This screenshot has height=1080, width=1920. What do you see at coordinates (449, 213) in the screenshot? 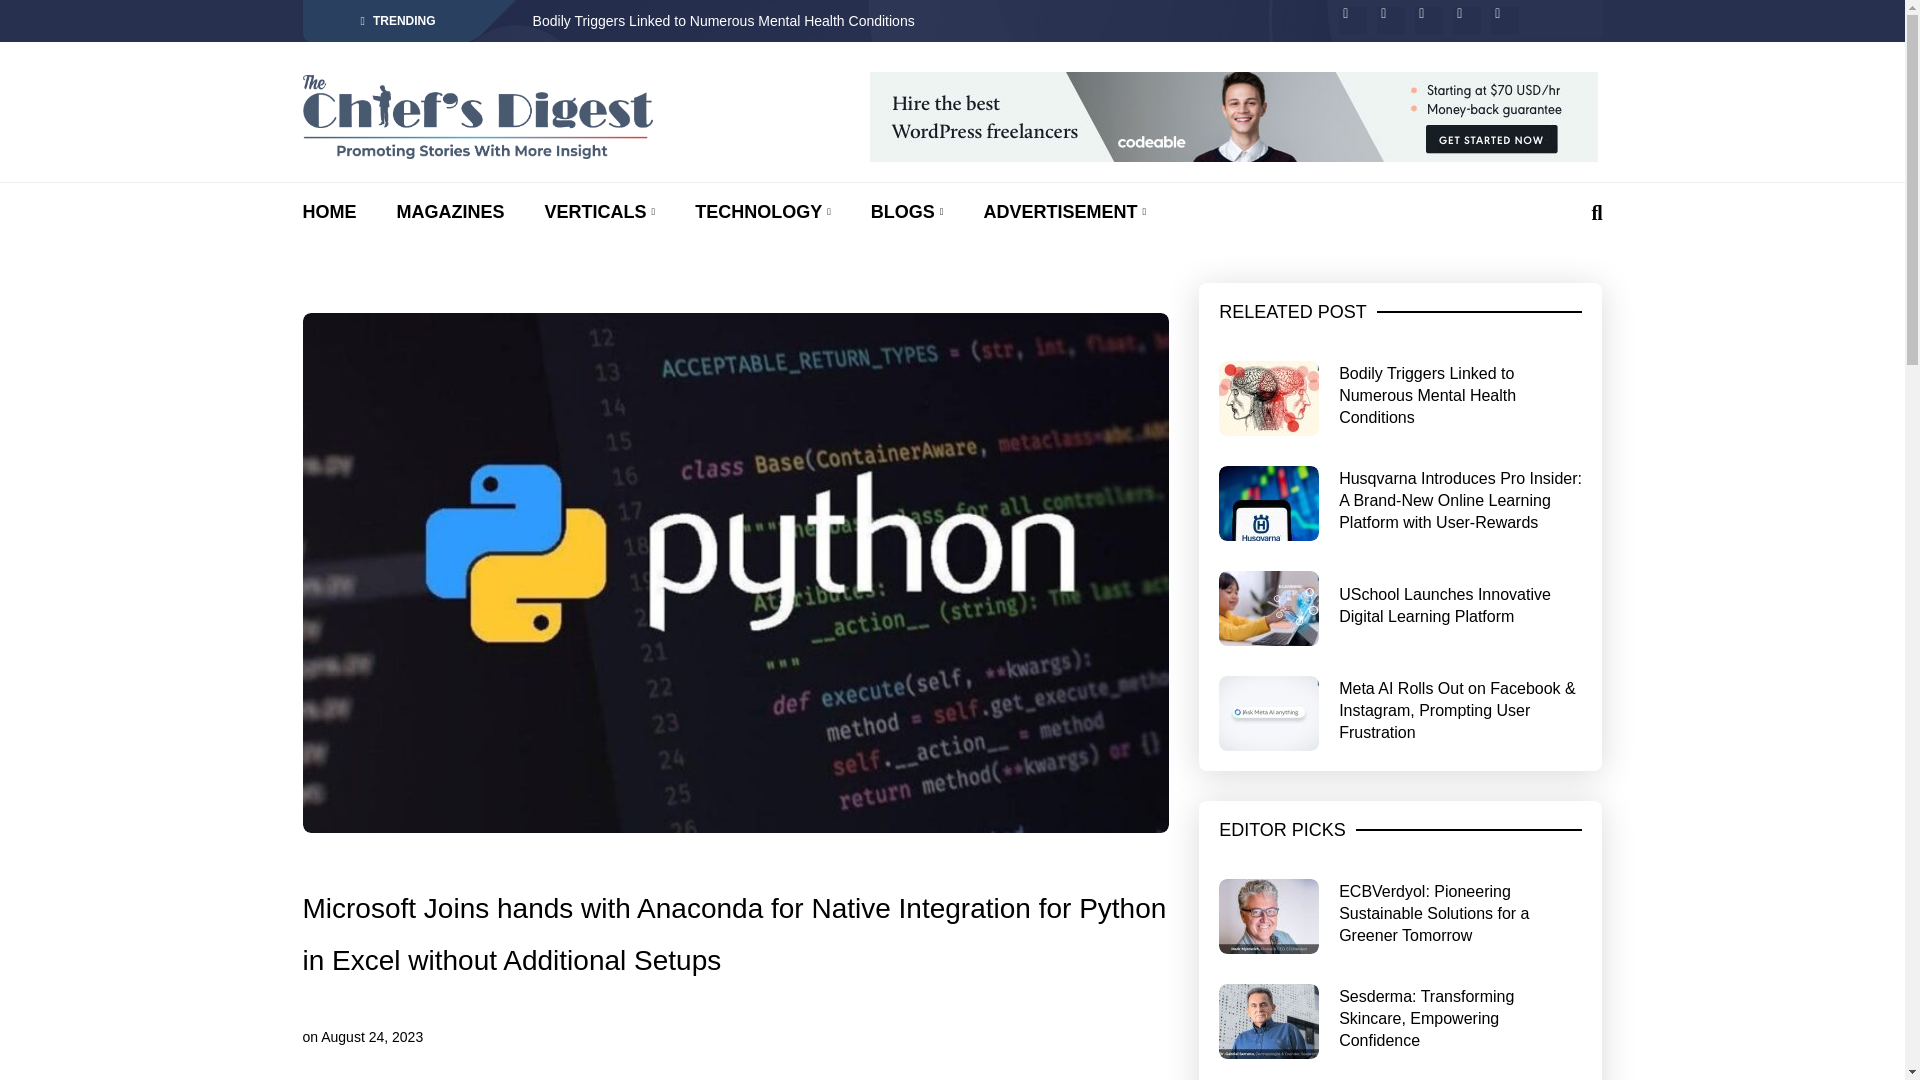
I see `MAGAZINES` at bounding box center [449, 213].